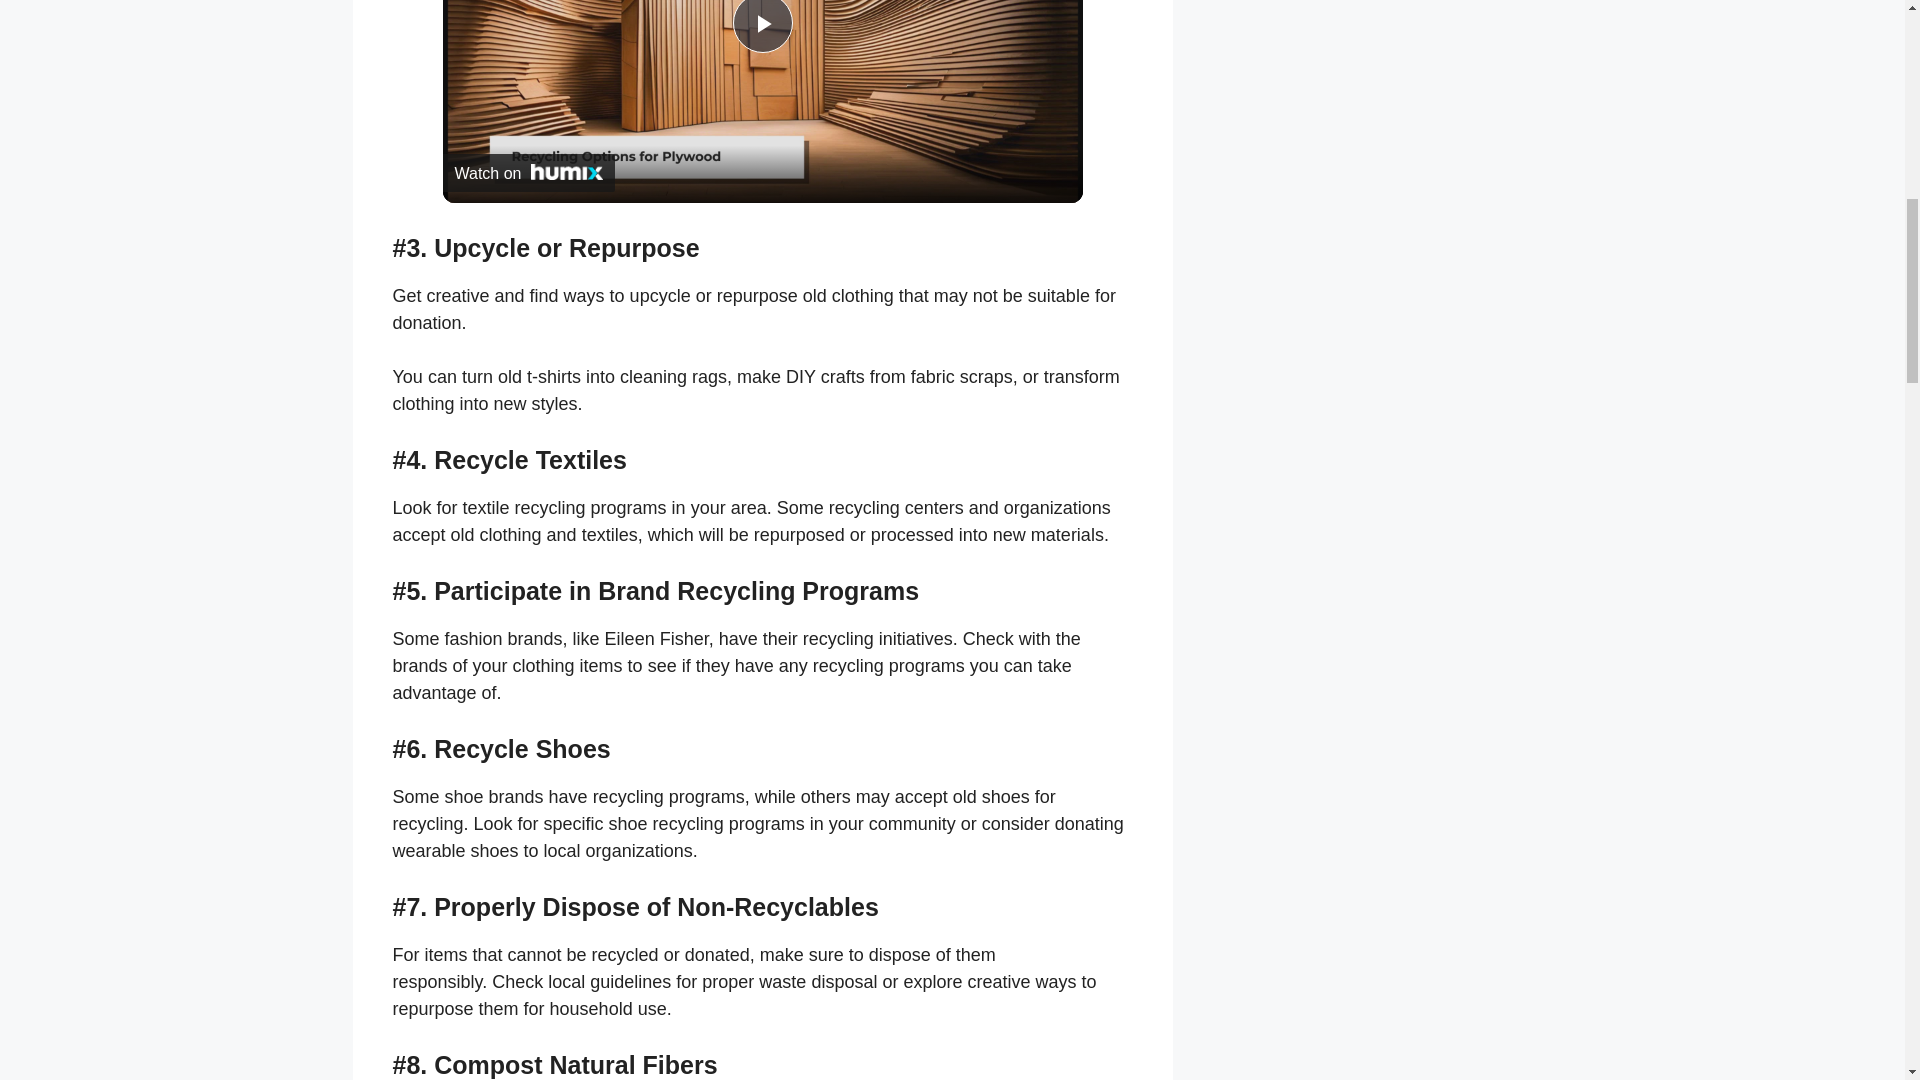 The width and height of the screenshot is (1920, 1080). I want to click on Watch on, so click(528, 173).